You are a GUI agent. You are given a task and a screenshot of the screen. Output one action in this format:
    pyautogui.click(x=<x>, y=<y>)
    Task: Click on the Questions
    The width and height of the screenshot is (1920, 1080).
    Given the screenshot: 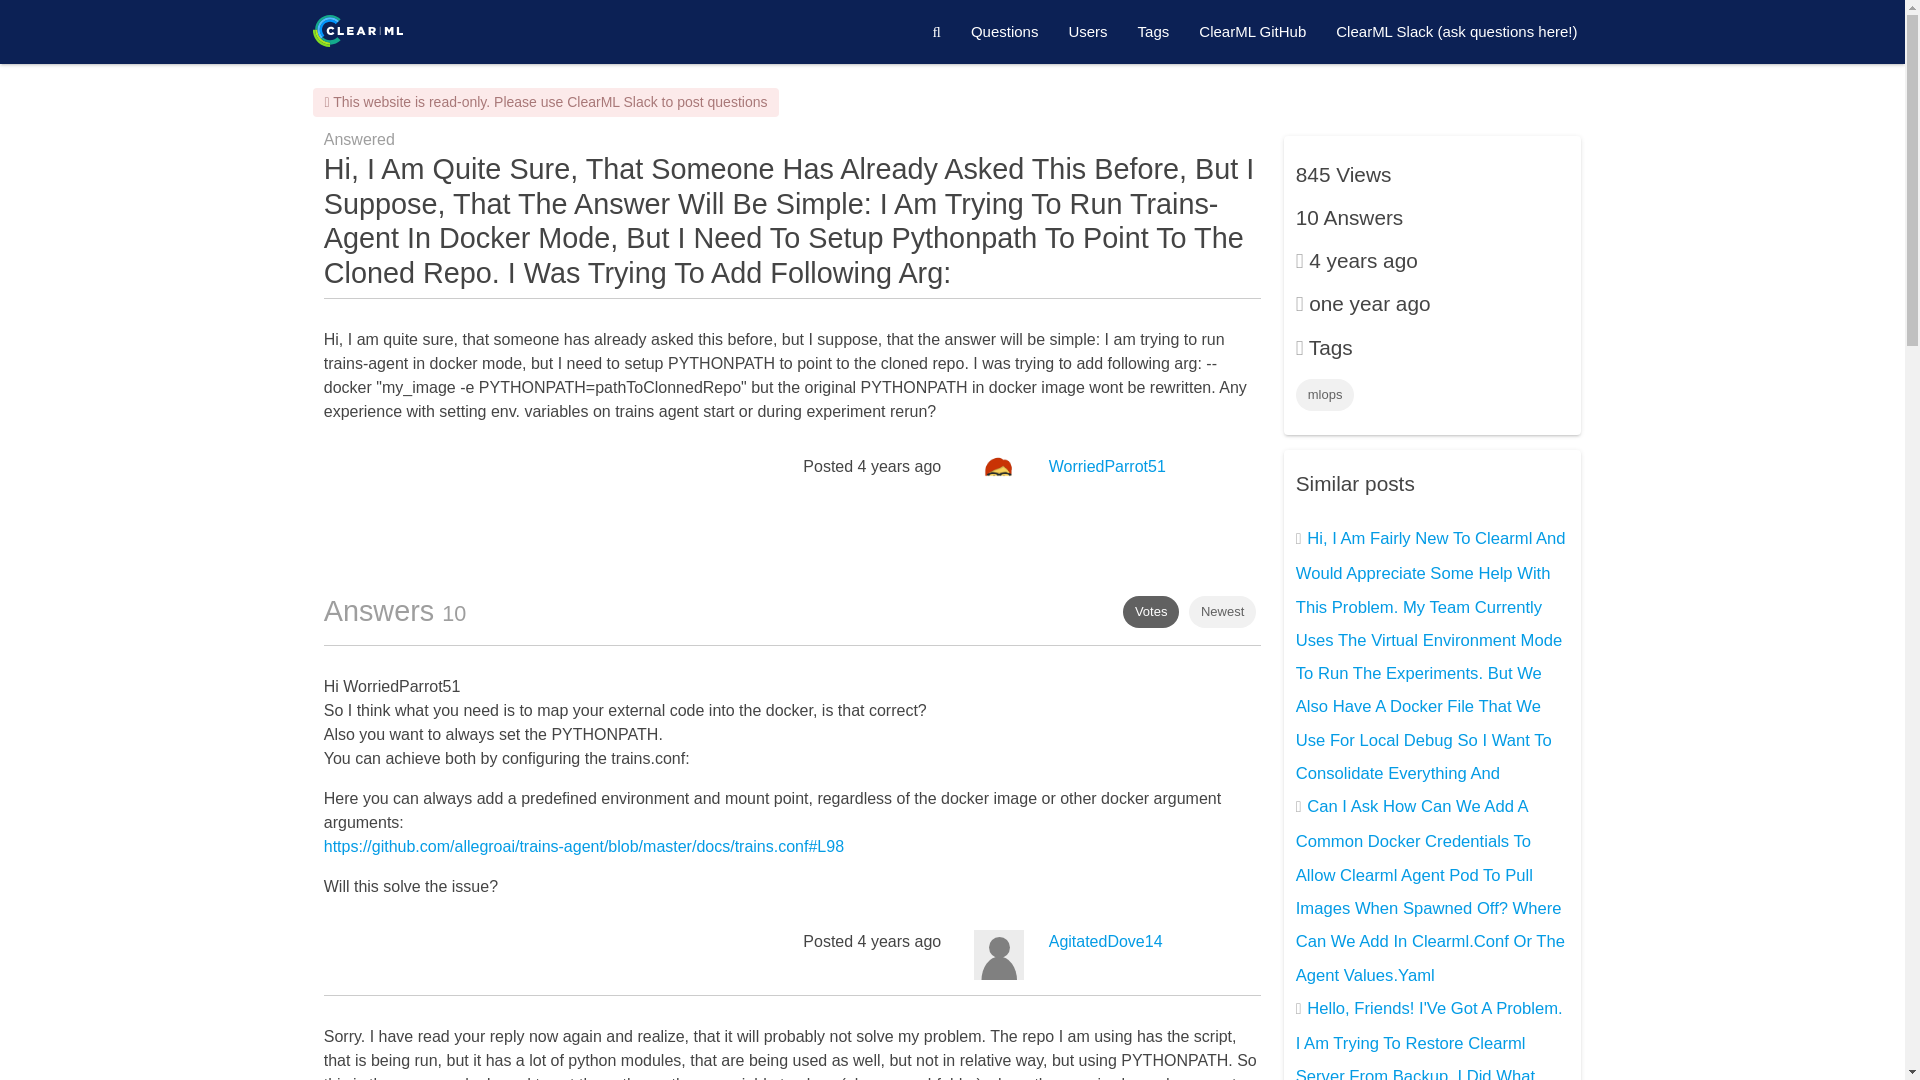 What is the action you would take?
    pyautogui.click(x=1005, y=32)
    